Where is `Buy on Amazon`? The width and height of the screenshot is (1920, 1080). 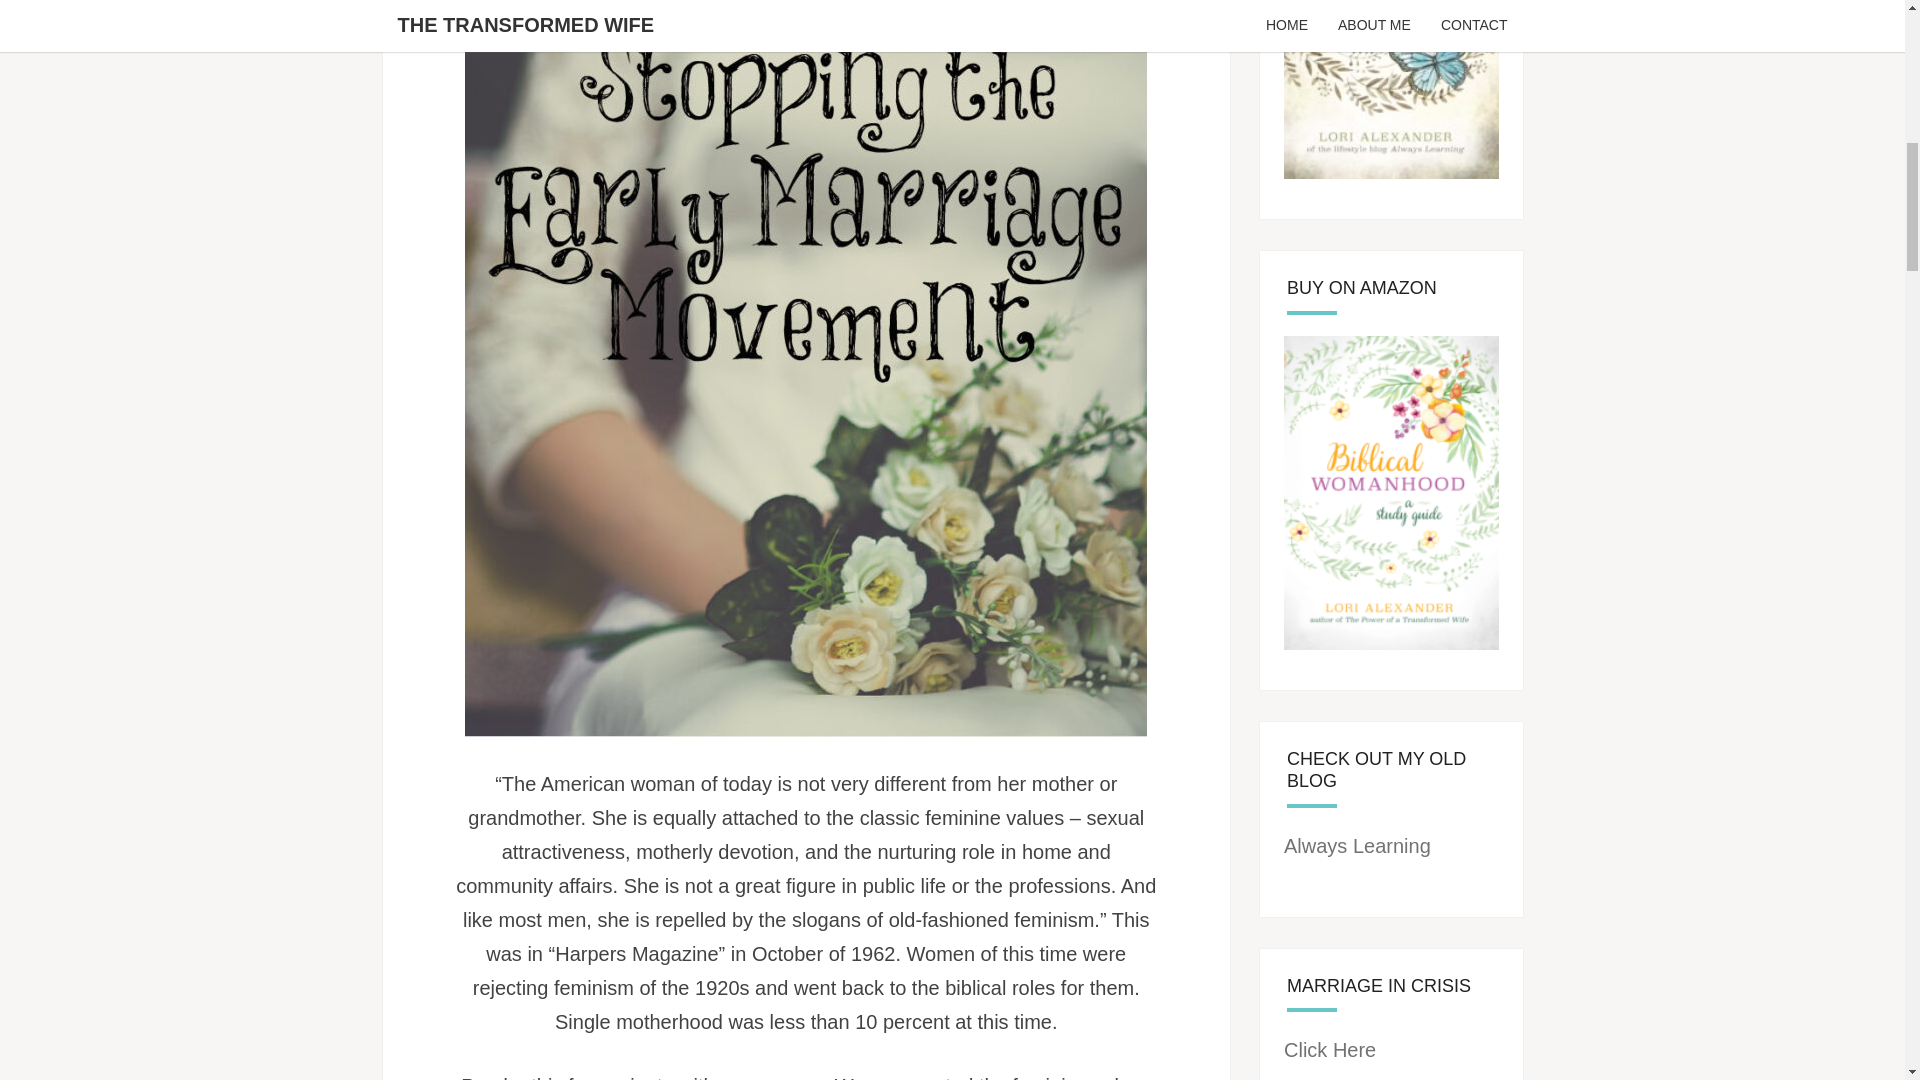 Buy on Amazon is located at coordinates (1392, 90).